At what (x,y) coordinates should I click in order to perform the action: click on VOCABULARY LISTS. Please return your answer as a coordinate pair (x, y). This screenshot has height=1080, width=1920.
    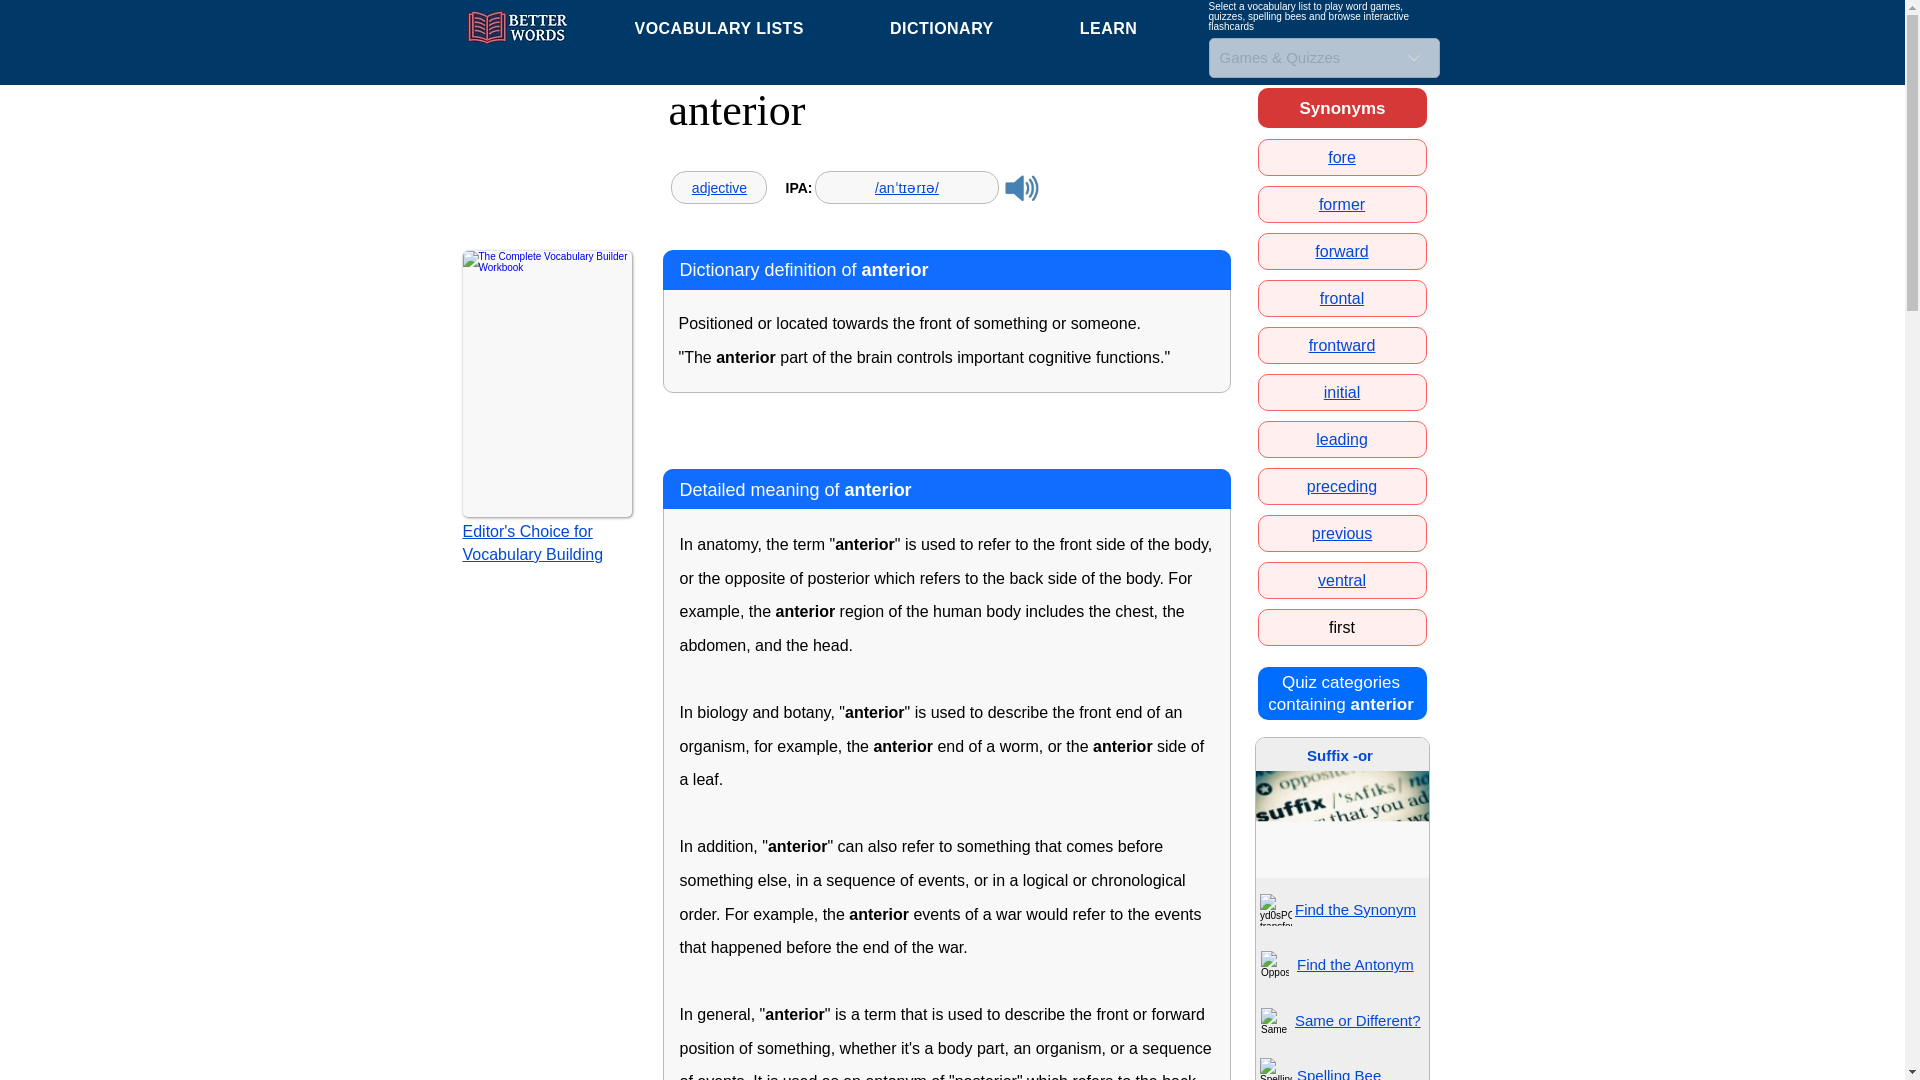
    Looking at the image, I should click on (718, 28).